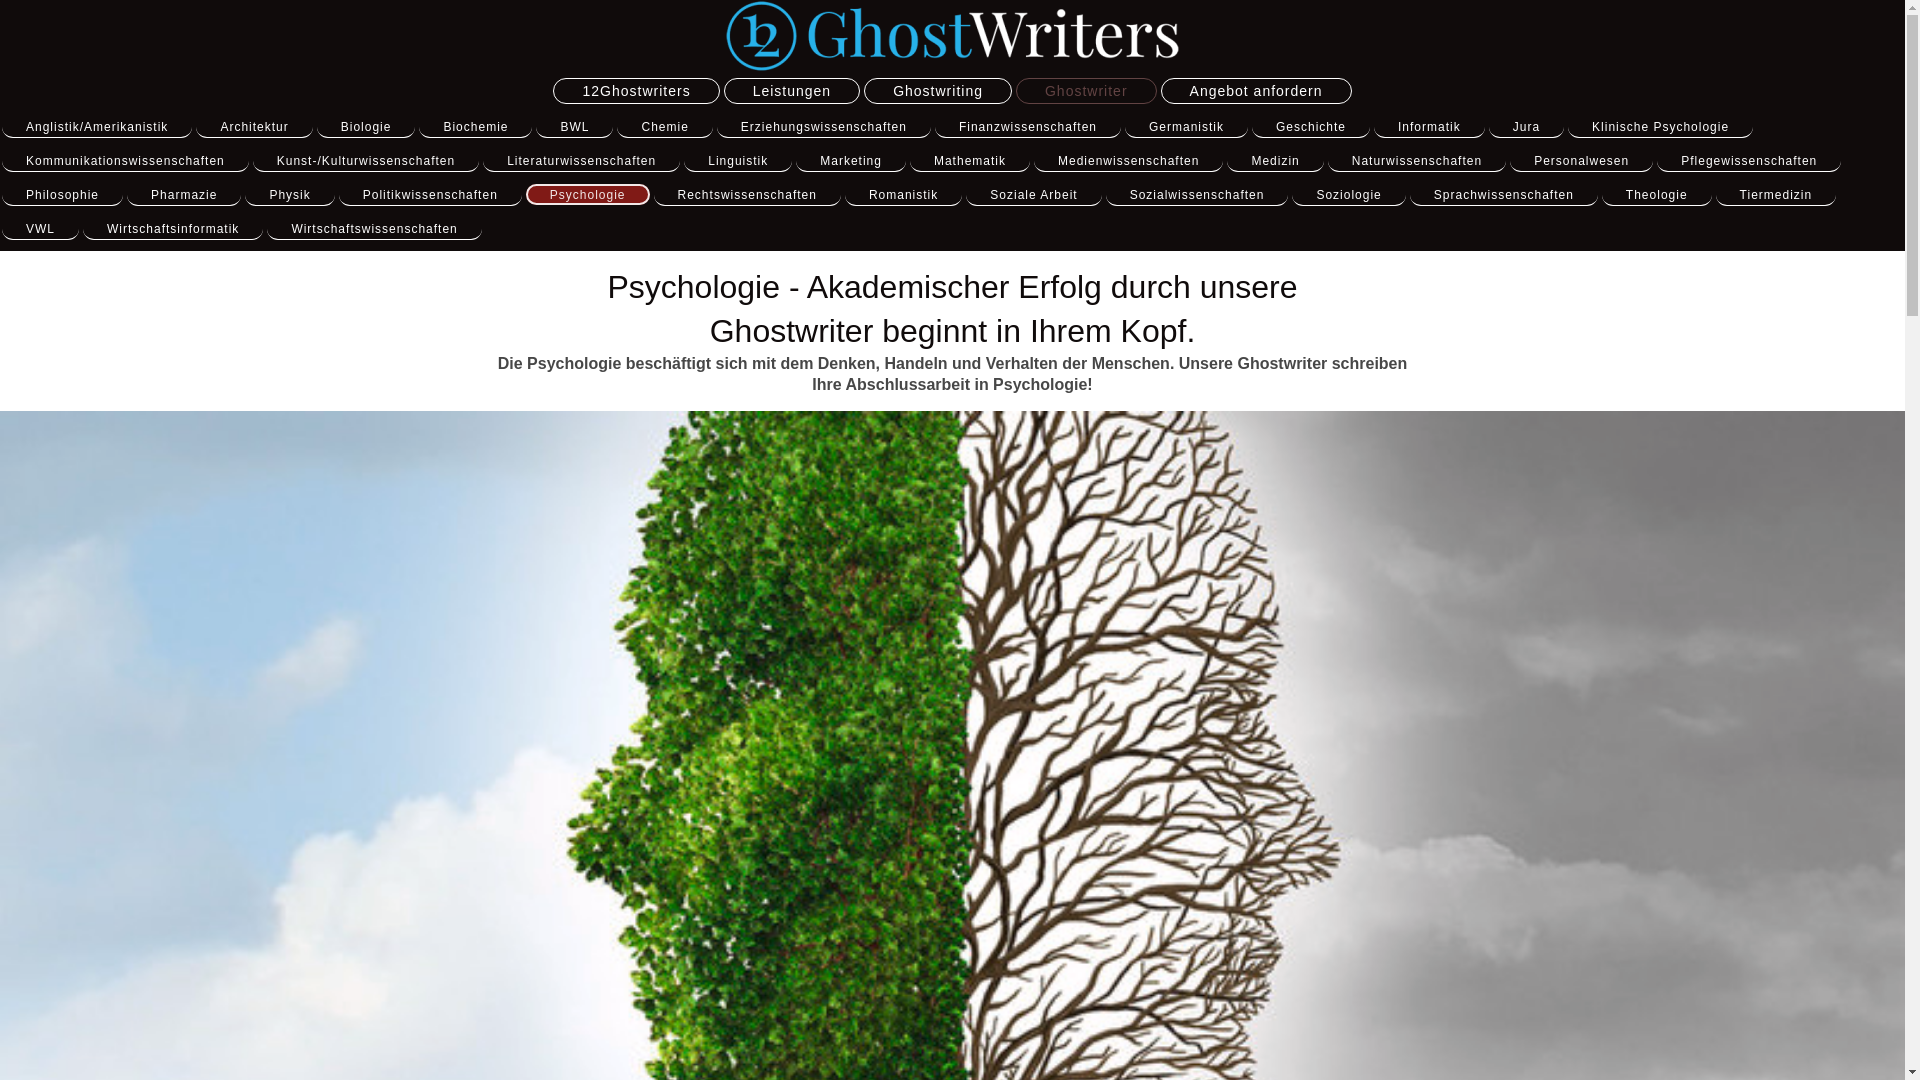 This screenshot has height=1080, width=1920. What do you see at coordinates (1776, 195) in the screenshot?
I see `Tiermedizin` at bounding box center [1776, 195].